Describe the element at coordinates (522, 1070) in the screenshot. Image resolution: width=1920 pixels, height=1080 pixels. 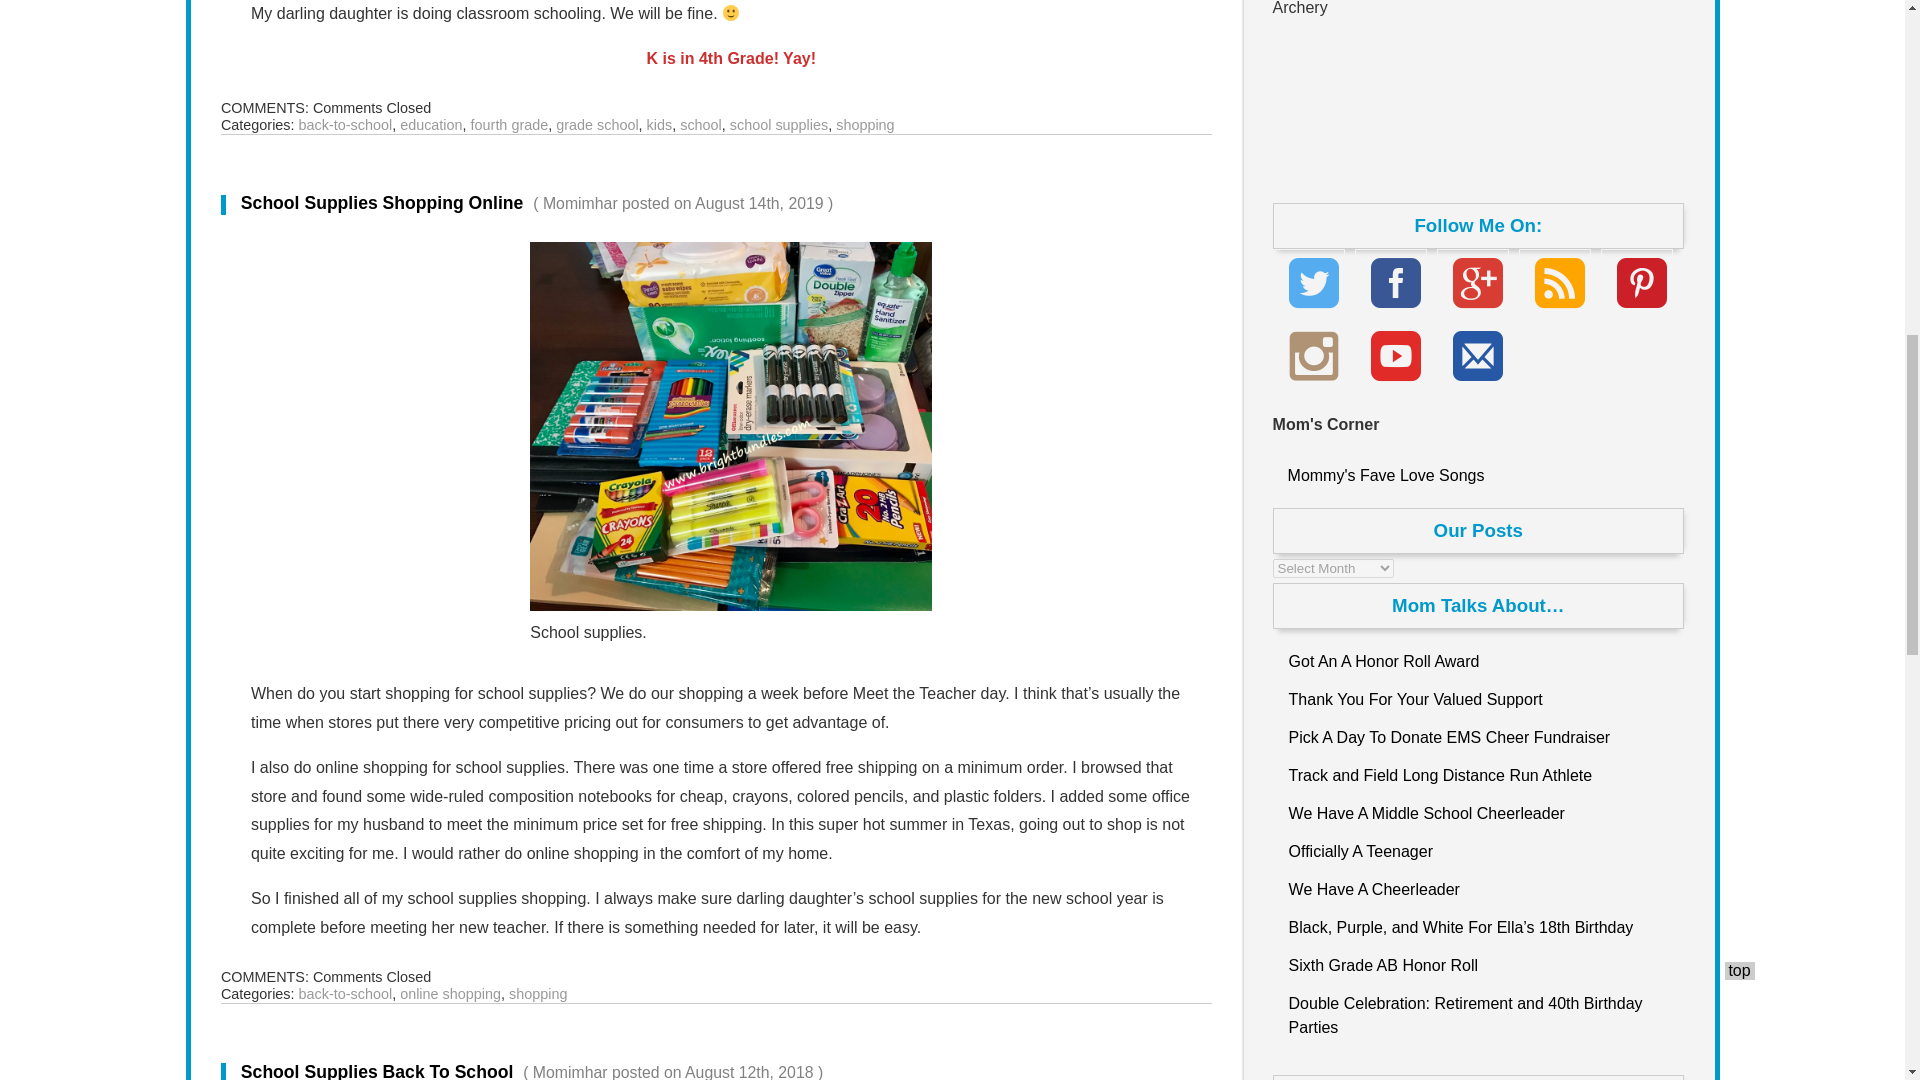
I see `School Supplies Back To School` at that location.